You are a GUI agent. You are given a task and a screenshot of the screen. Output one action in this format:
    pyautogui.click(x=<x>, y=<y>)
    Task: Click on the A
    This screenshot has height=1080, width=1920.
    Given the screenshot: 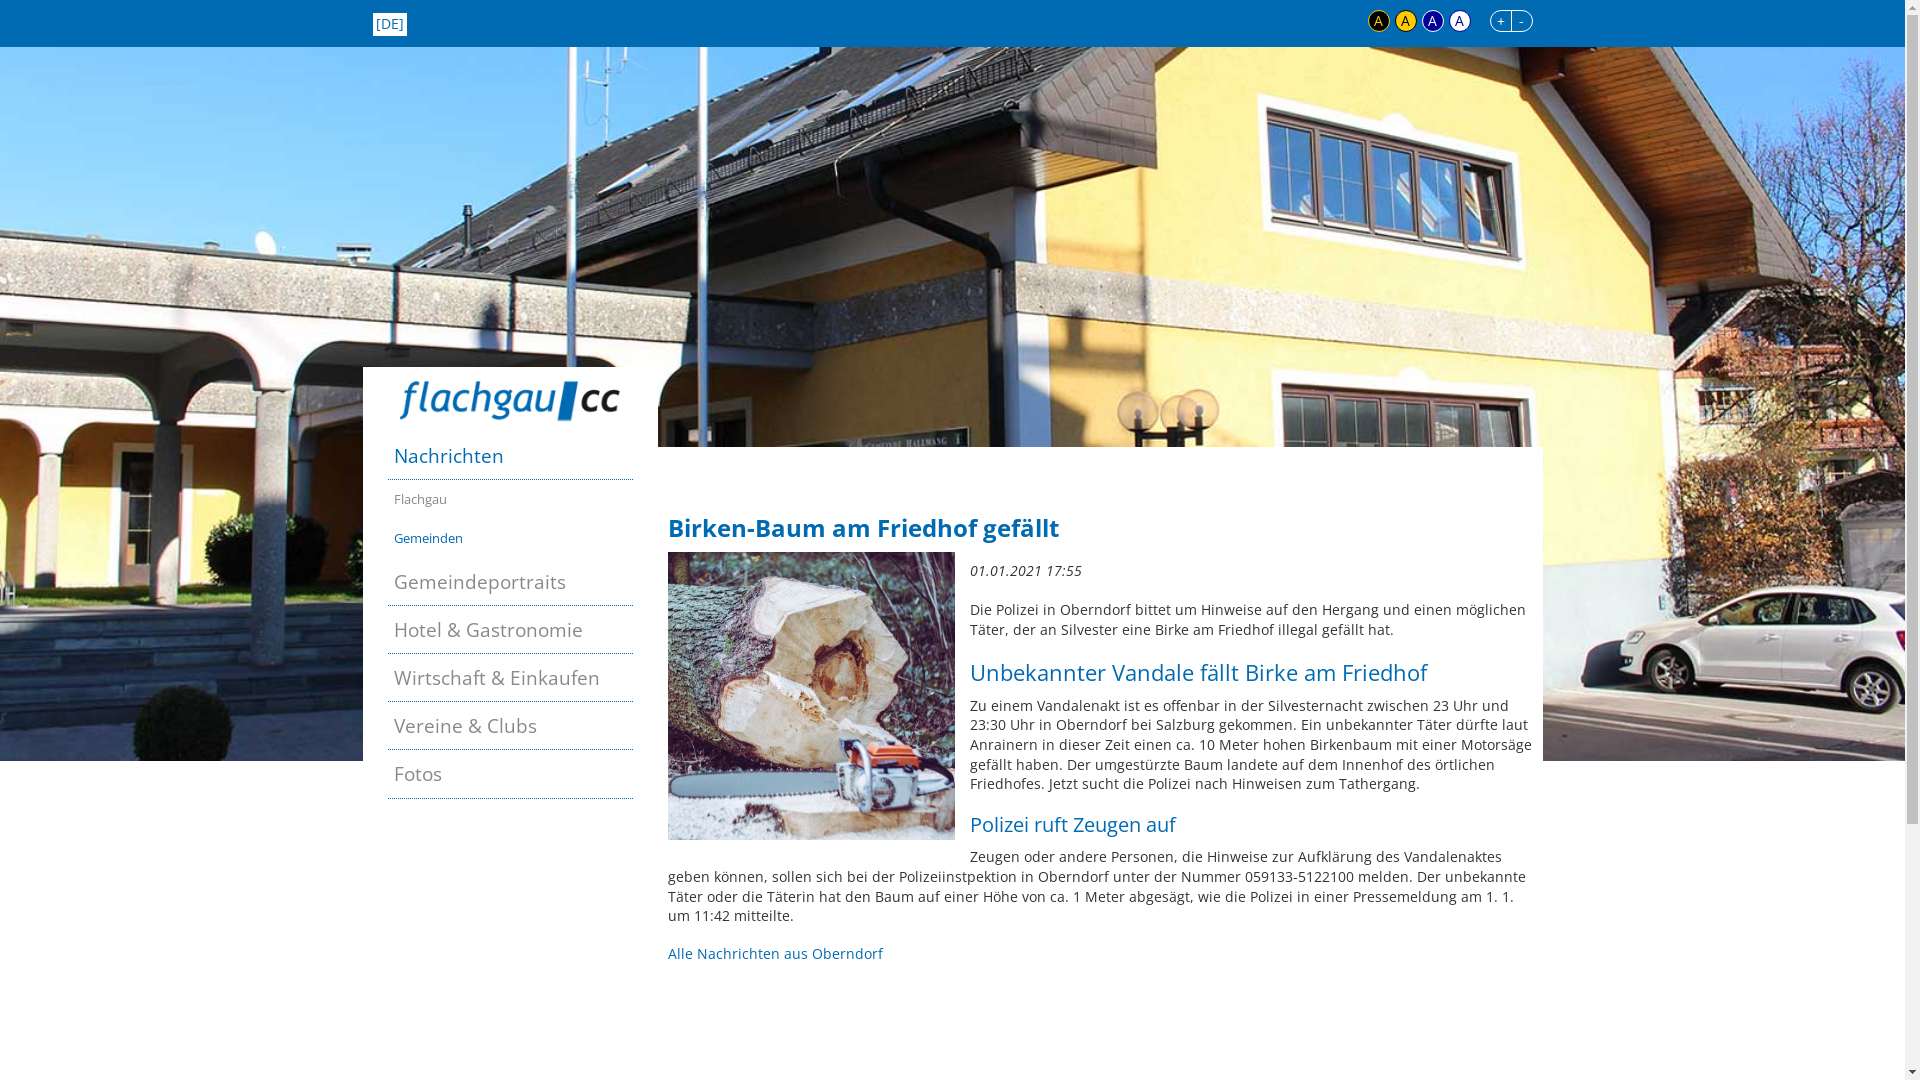 What is the action you would take?
    pyautogui.click(x=1459, y=21)
    